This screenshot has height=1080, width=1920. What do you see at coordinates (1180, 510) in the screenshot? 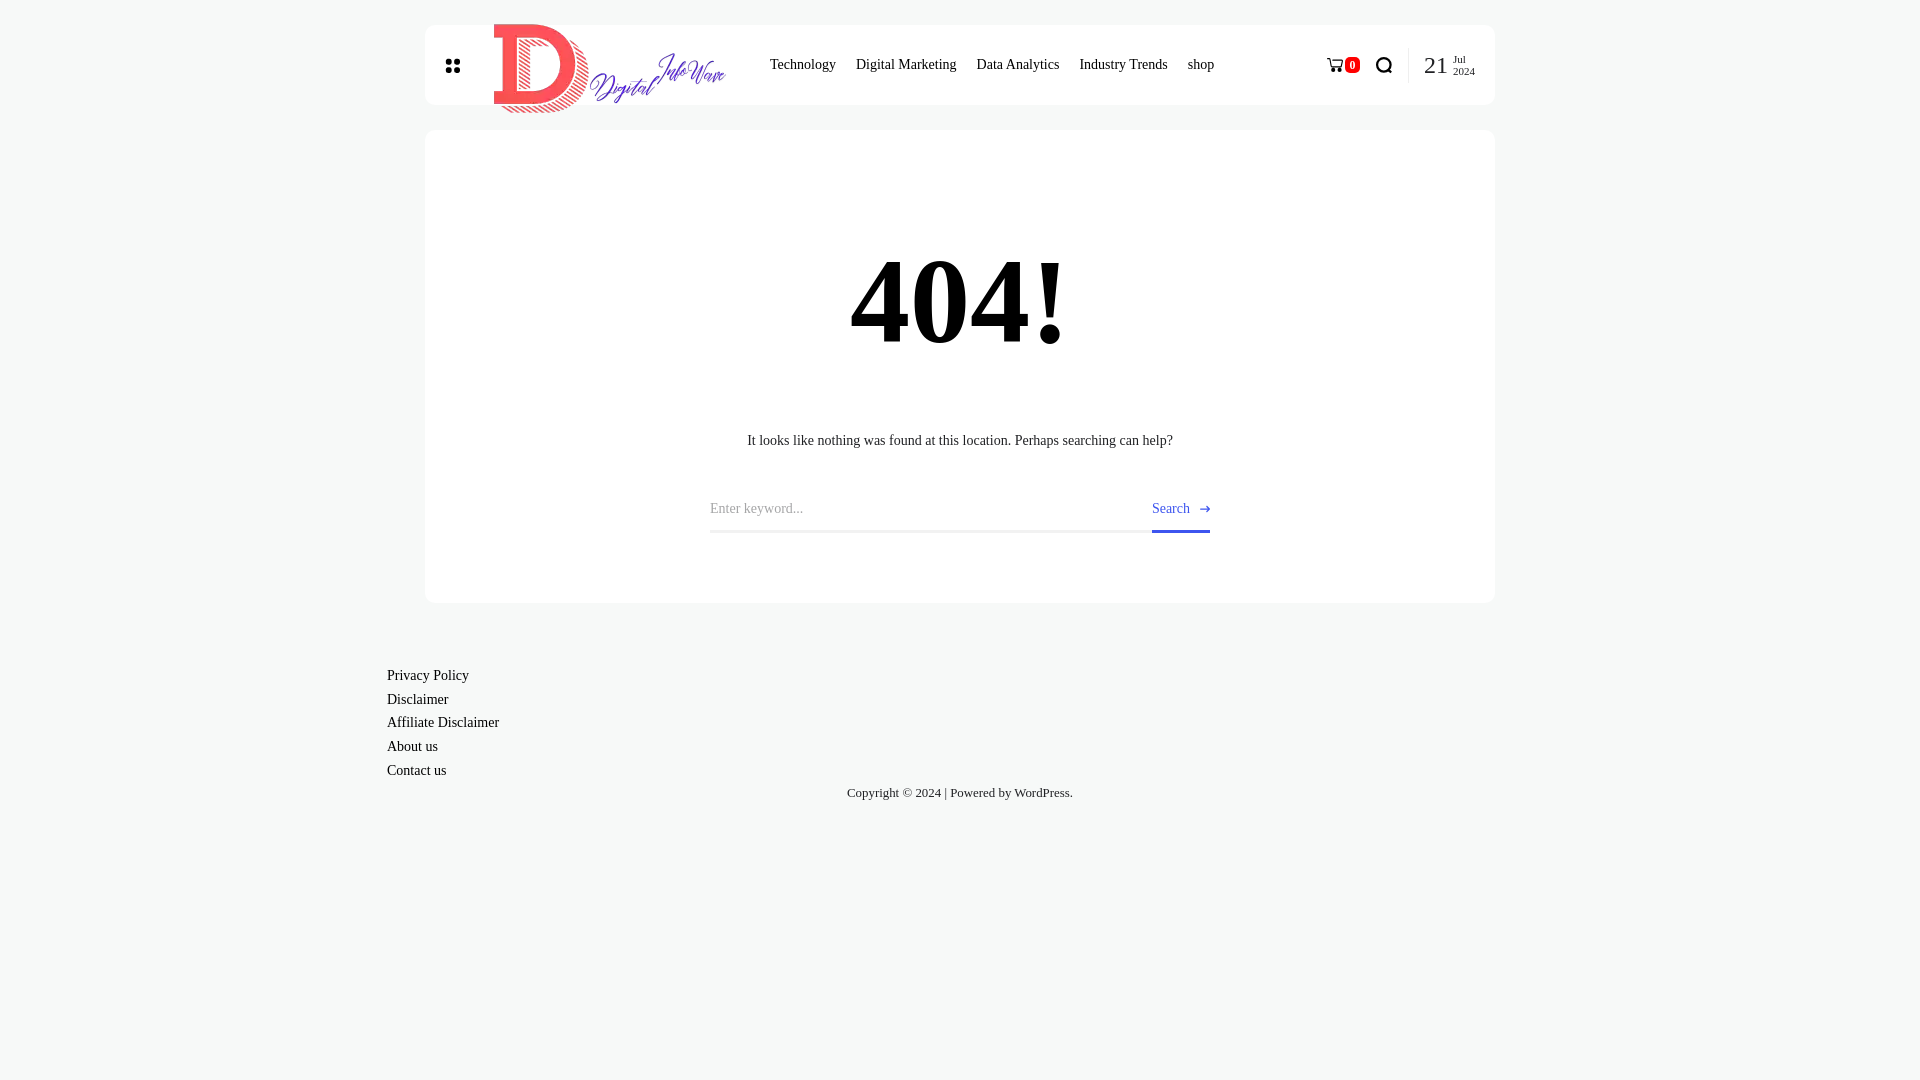
I see `Search` at bounding box center [1180, 510].